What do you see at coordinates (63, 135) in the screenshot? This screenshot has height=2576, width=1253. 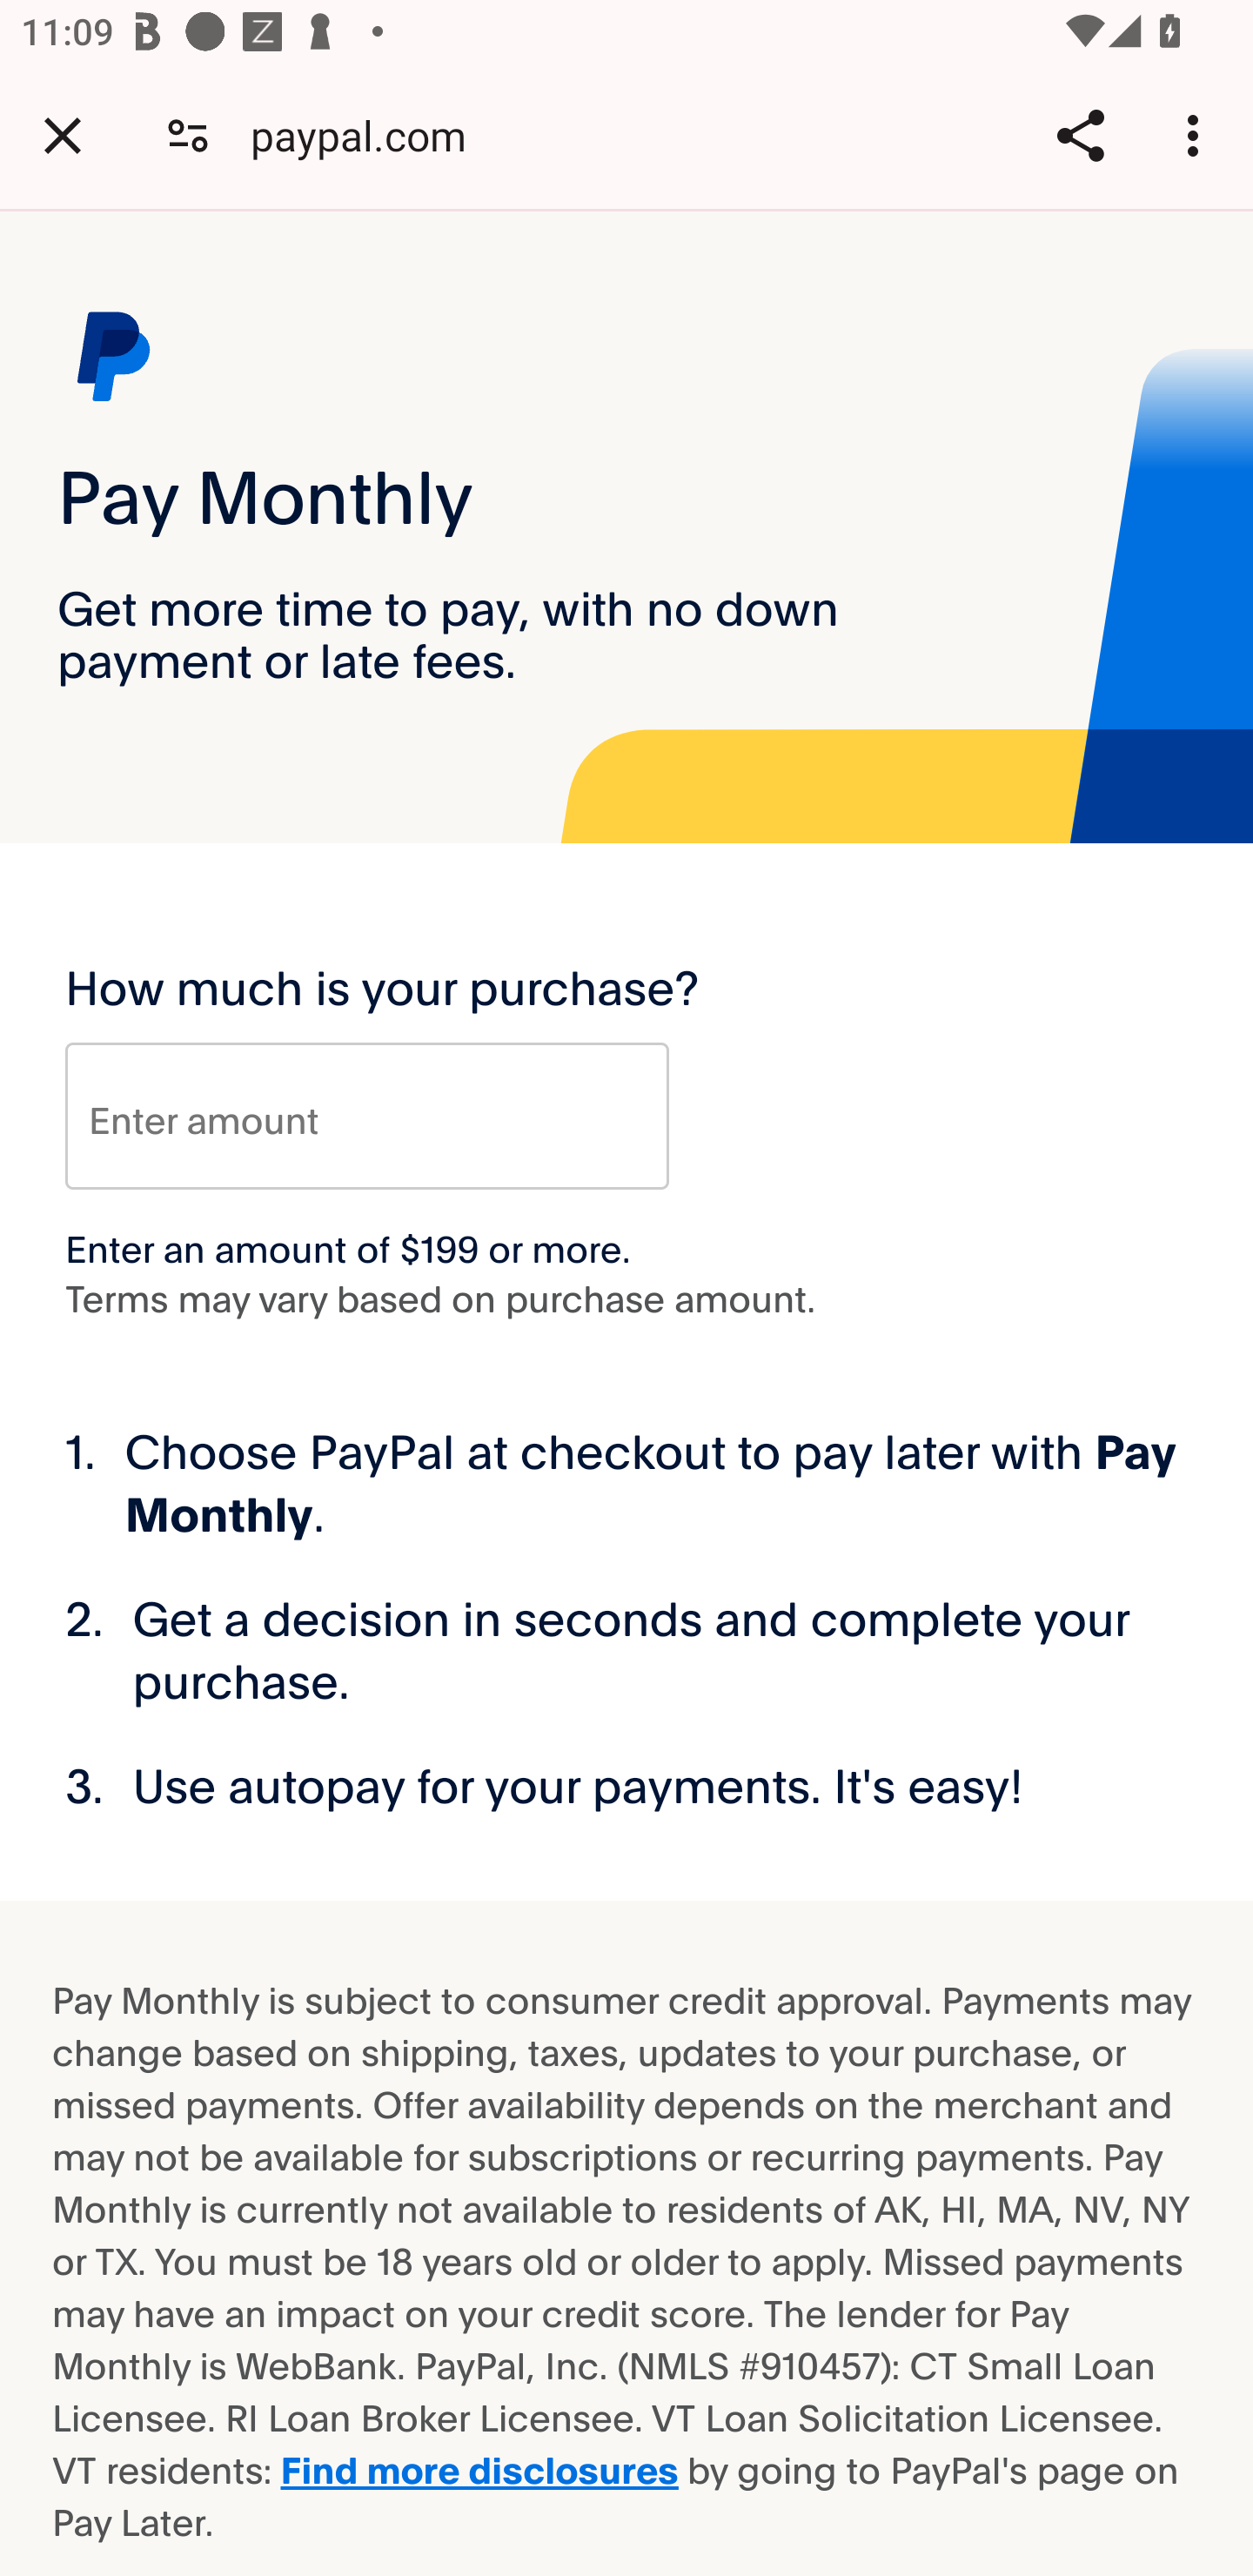 I see `Close tab` at bounding box center [63, 135].